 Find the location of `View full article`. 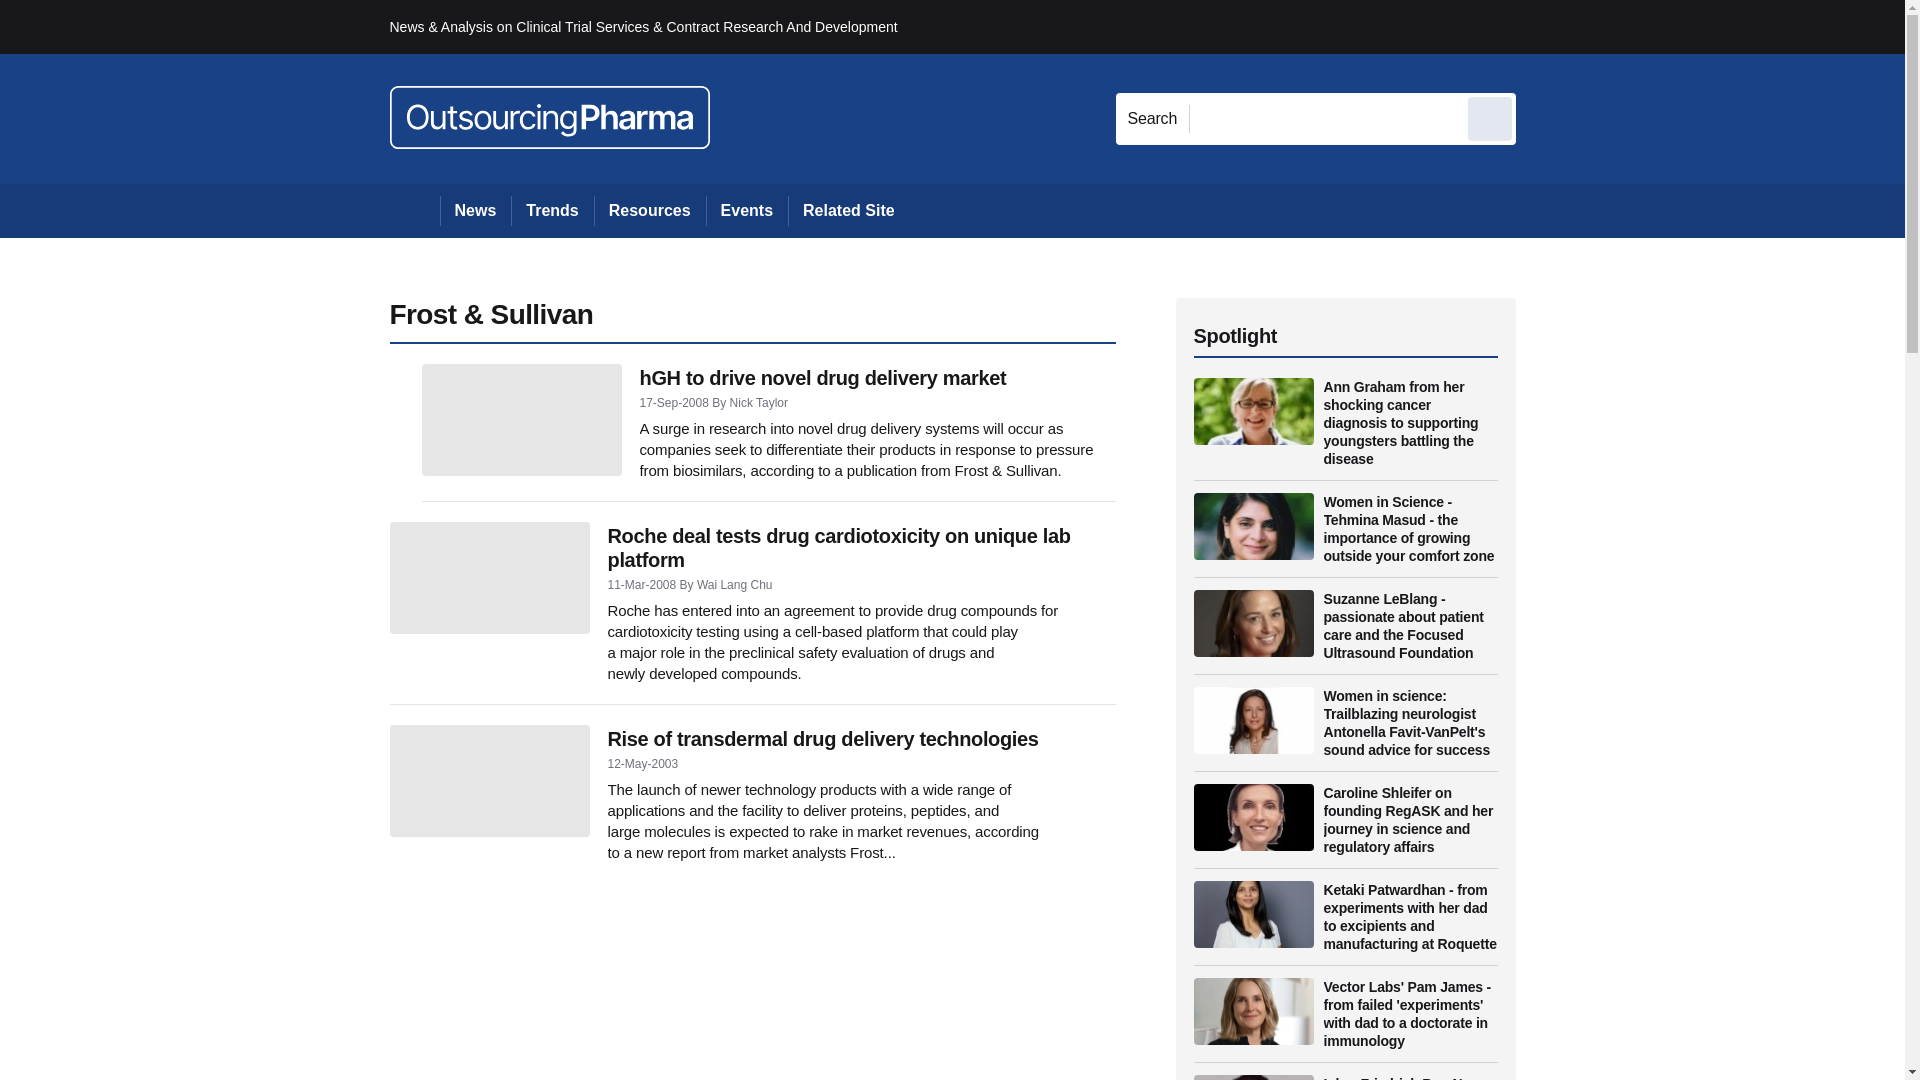

View full article is located at coordinates (489, 577).